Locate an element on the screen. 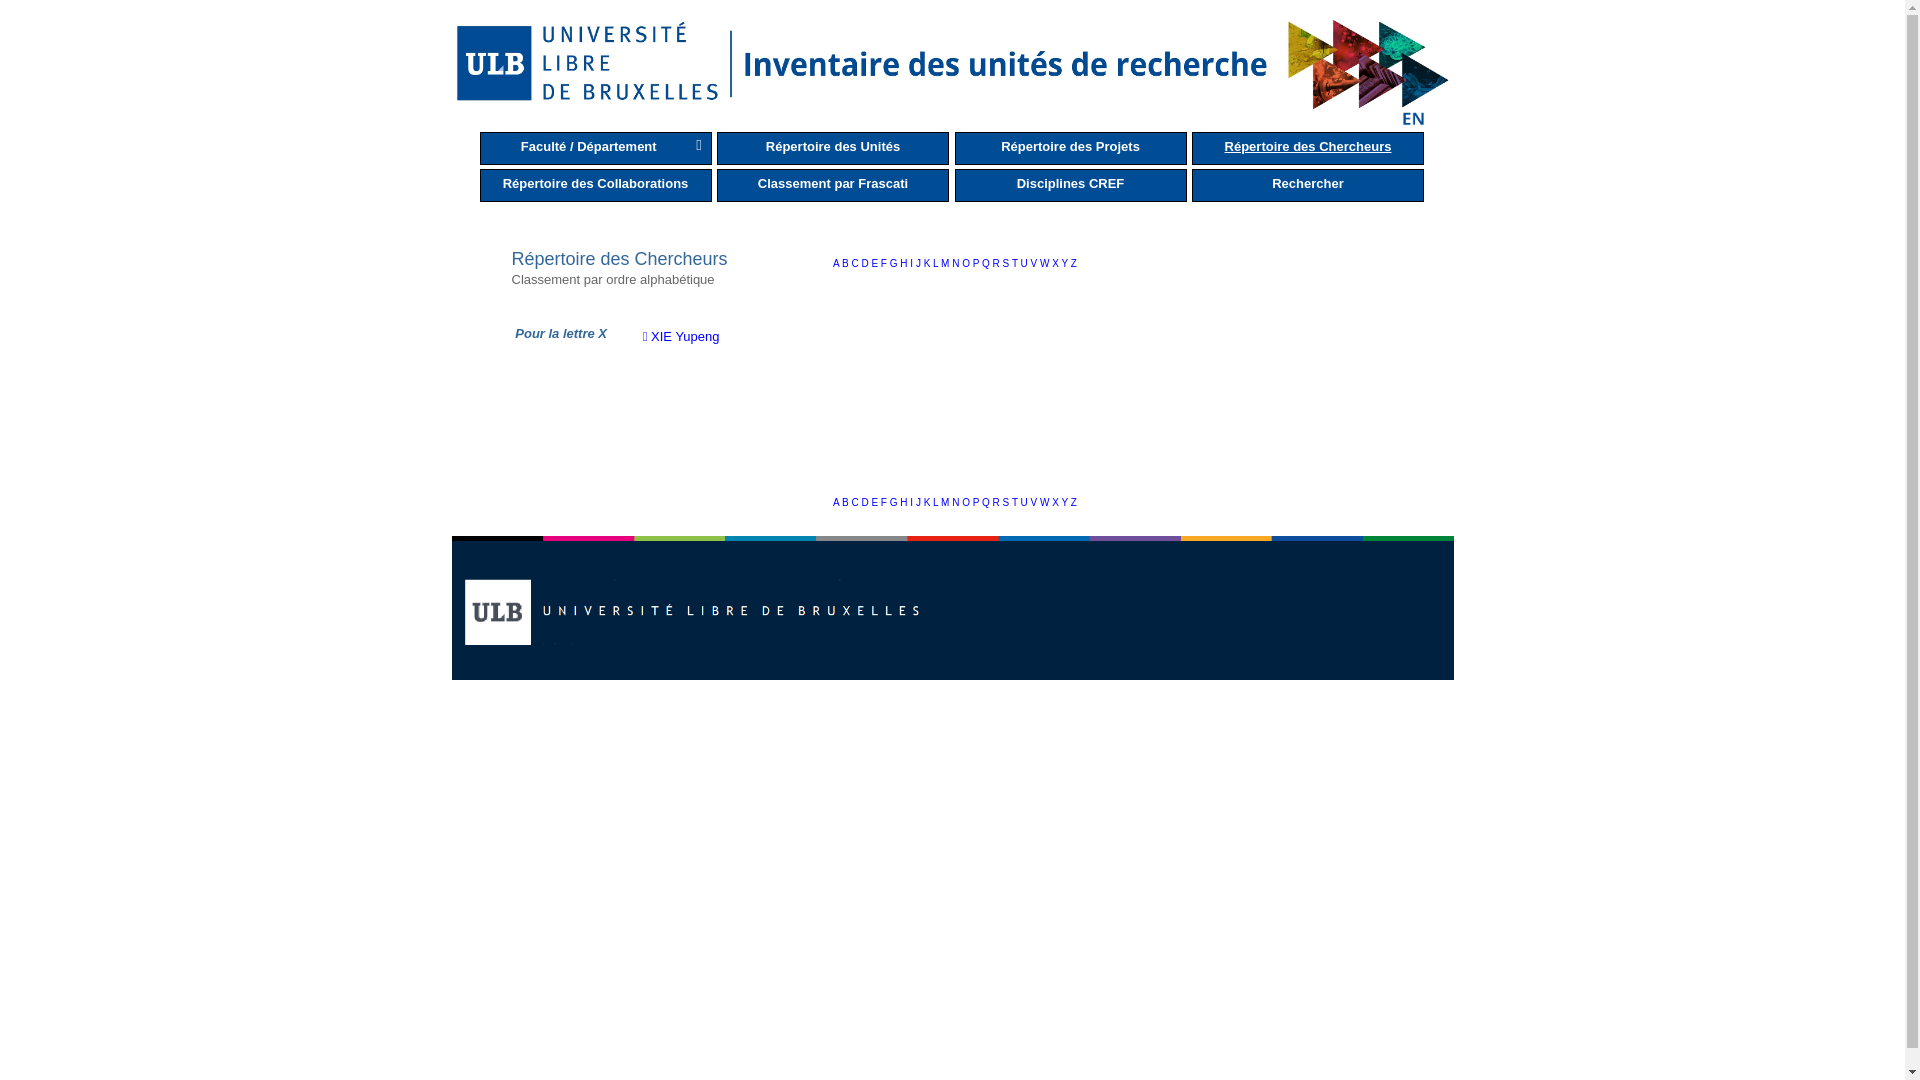  I is located at coordinates (913, 264).